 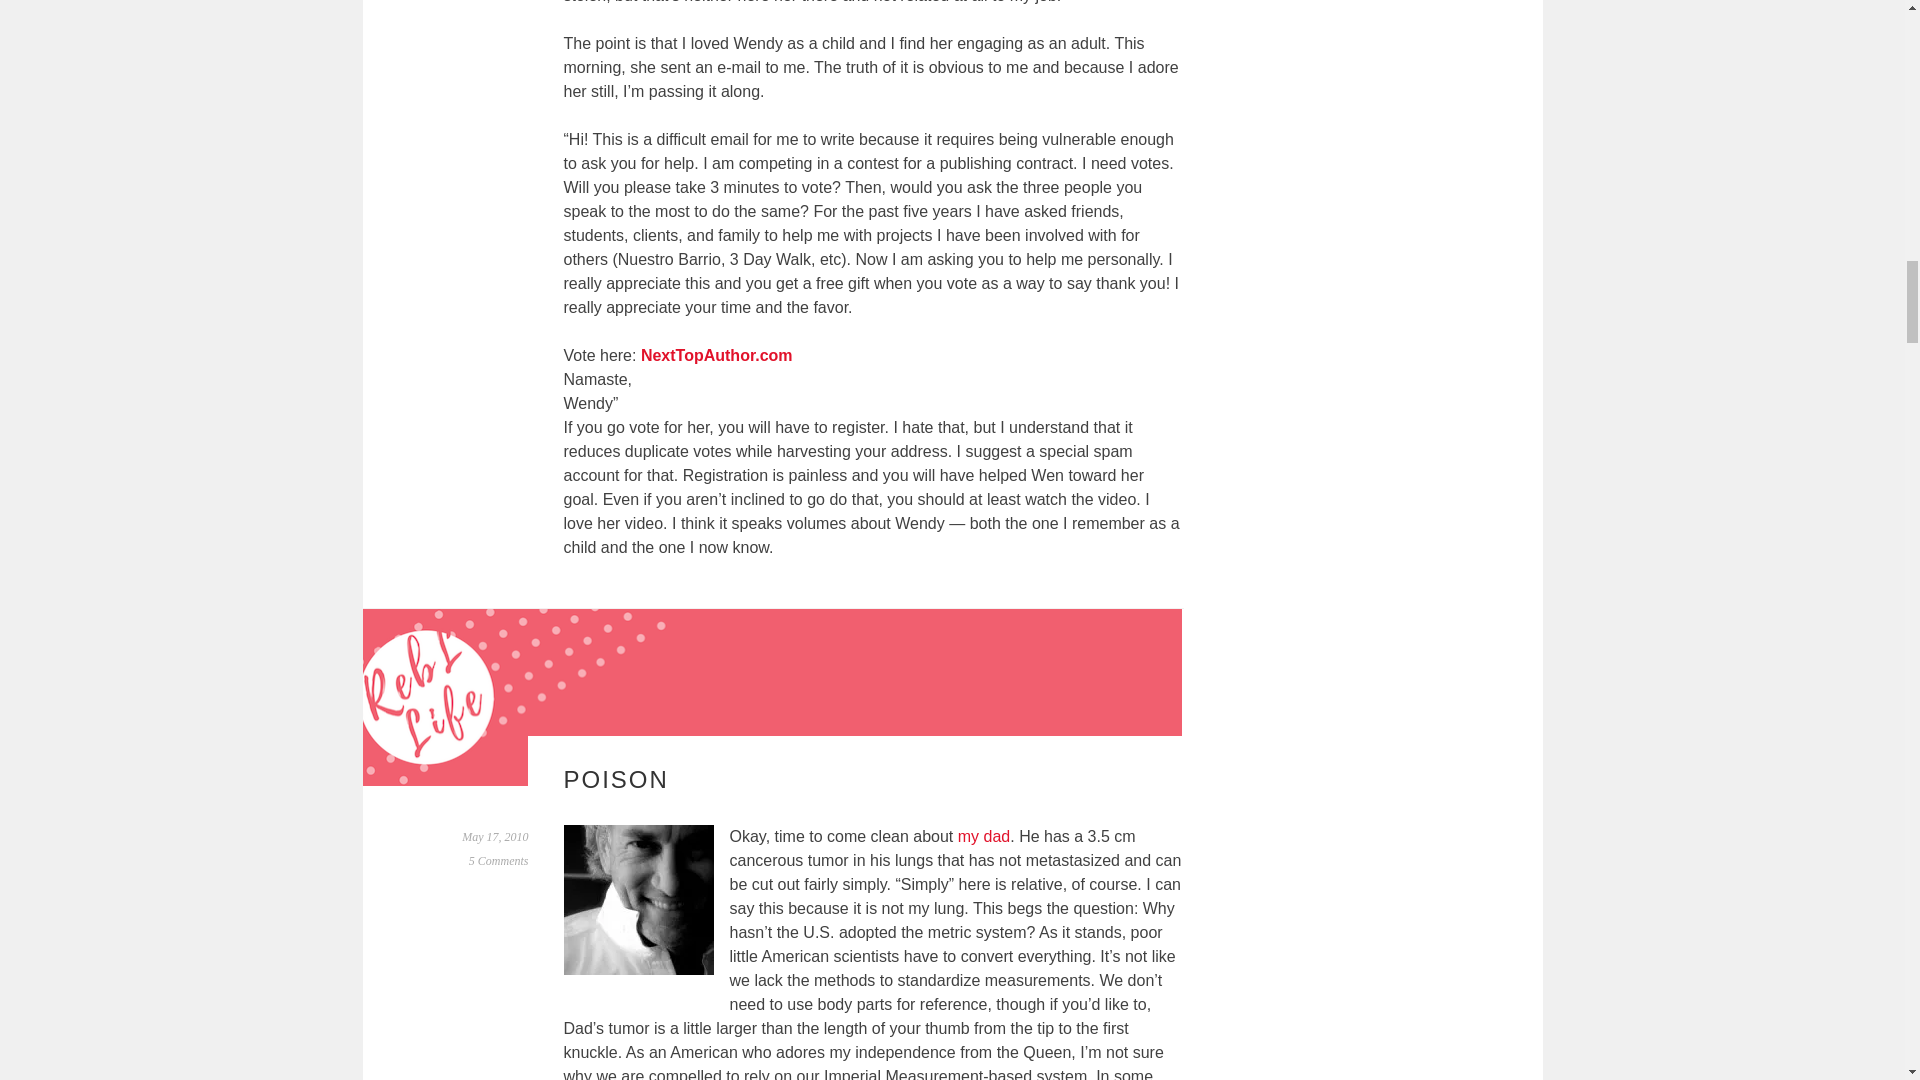 What do you see at coordinates (716, 354) in the screenshot?
I see `NextTopAuthor.com` at bounding box center [716, 354].